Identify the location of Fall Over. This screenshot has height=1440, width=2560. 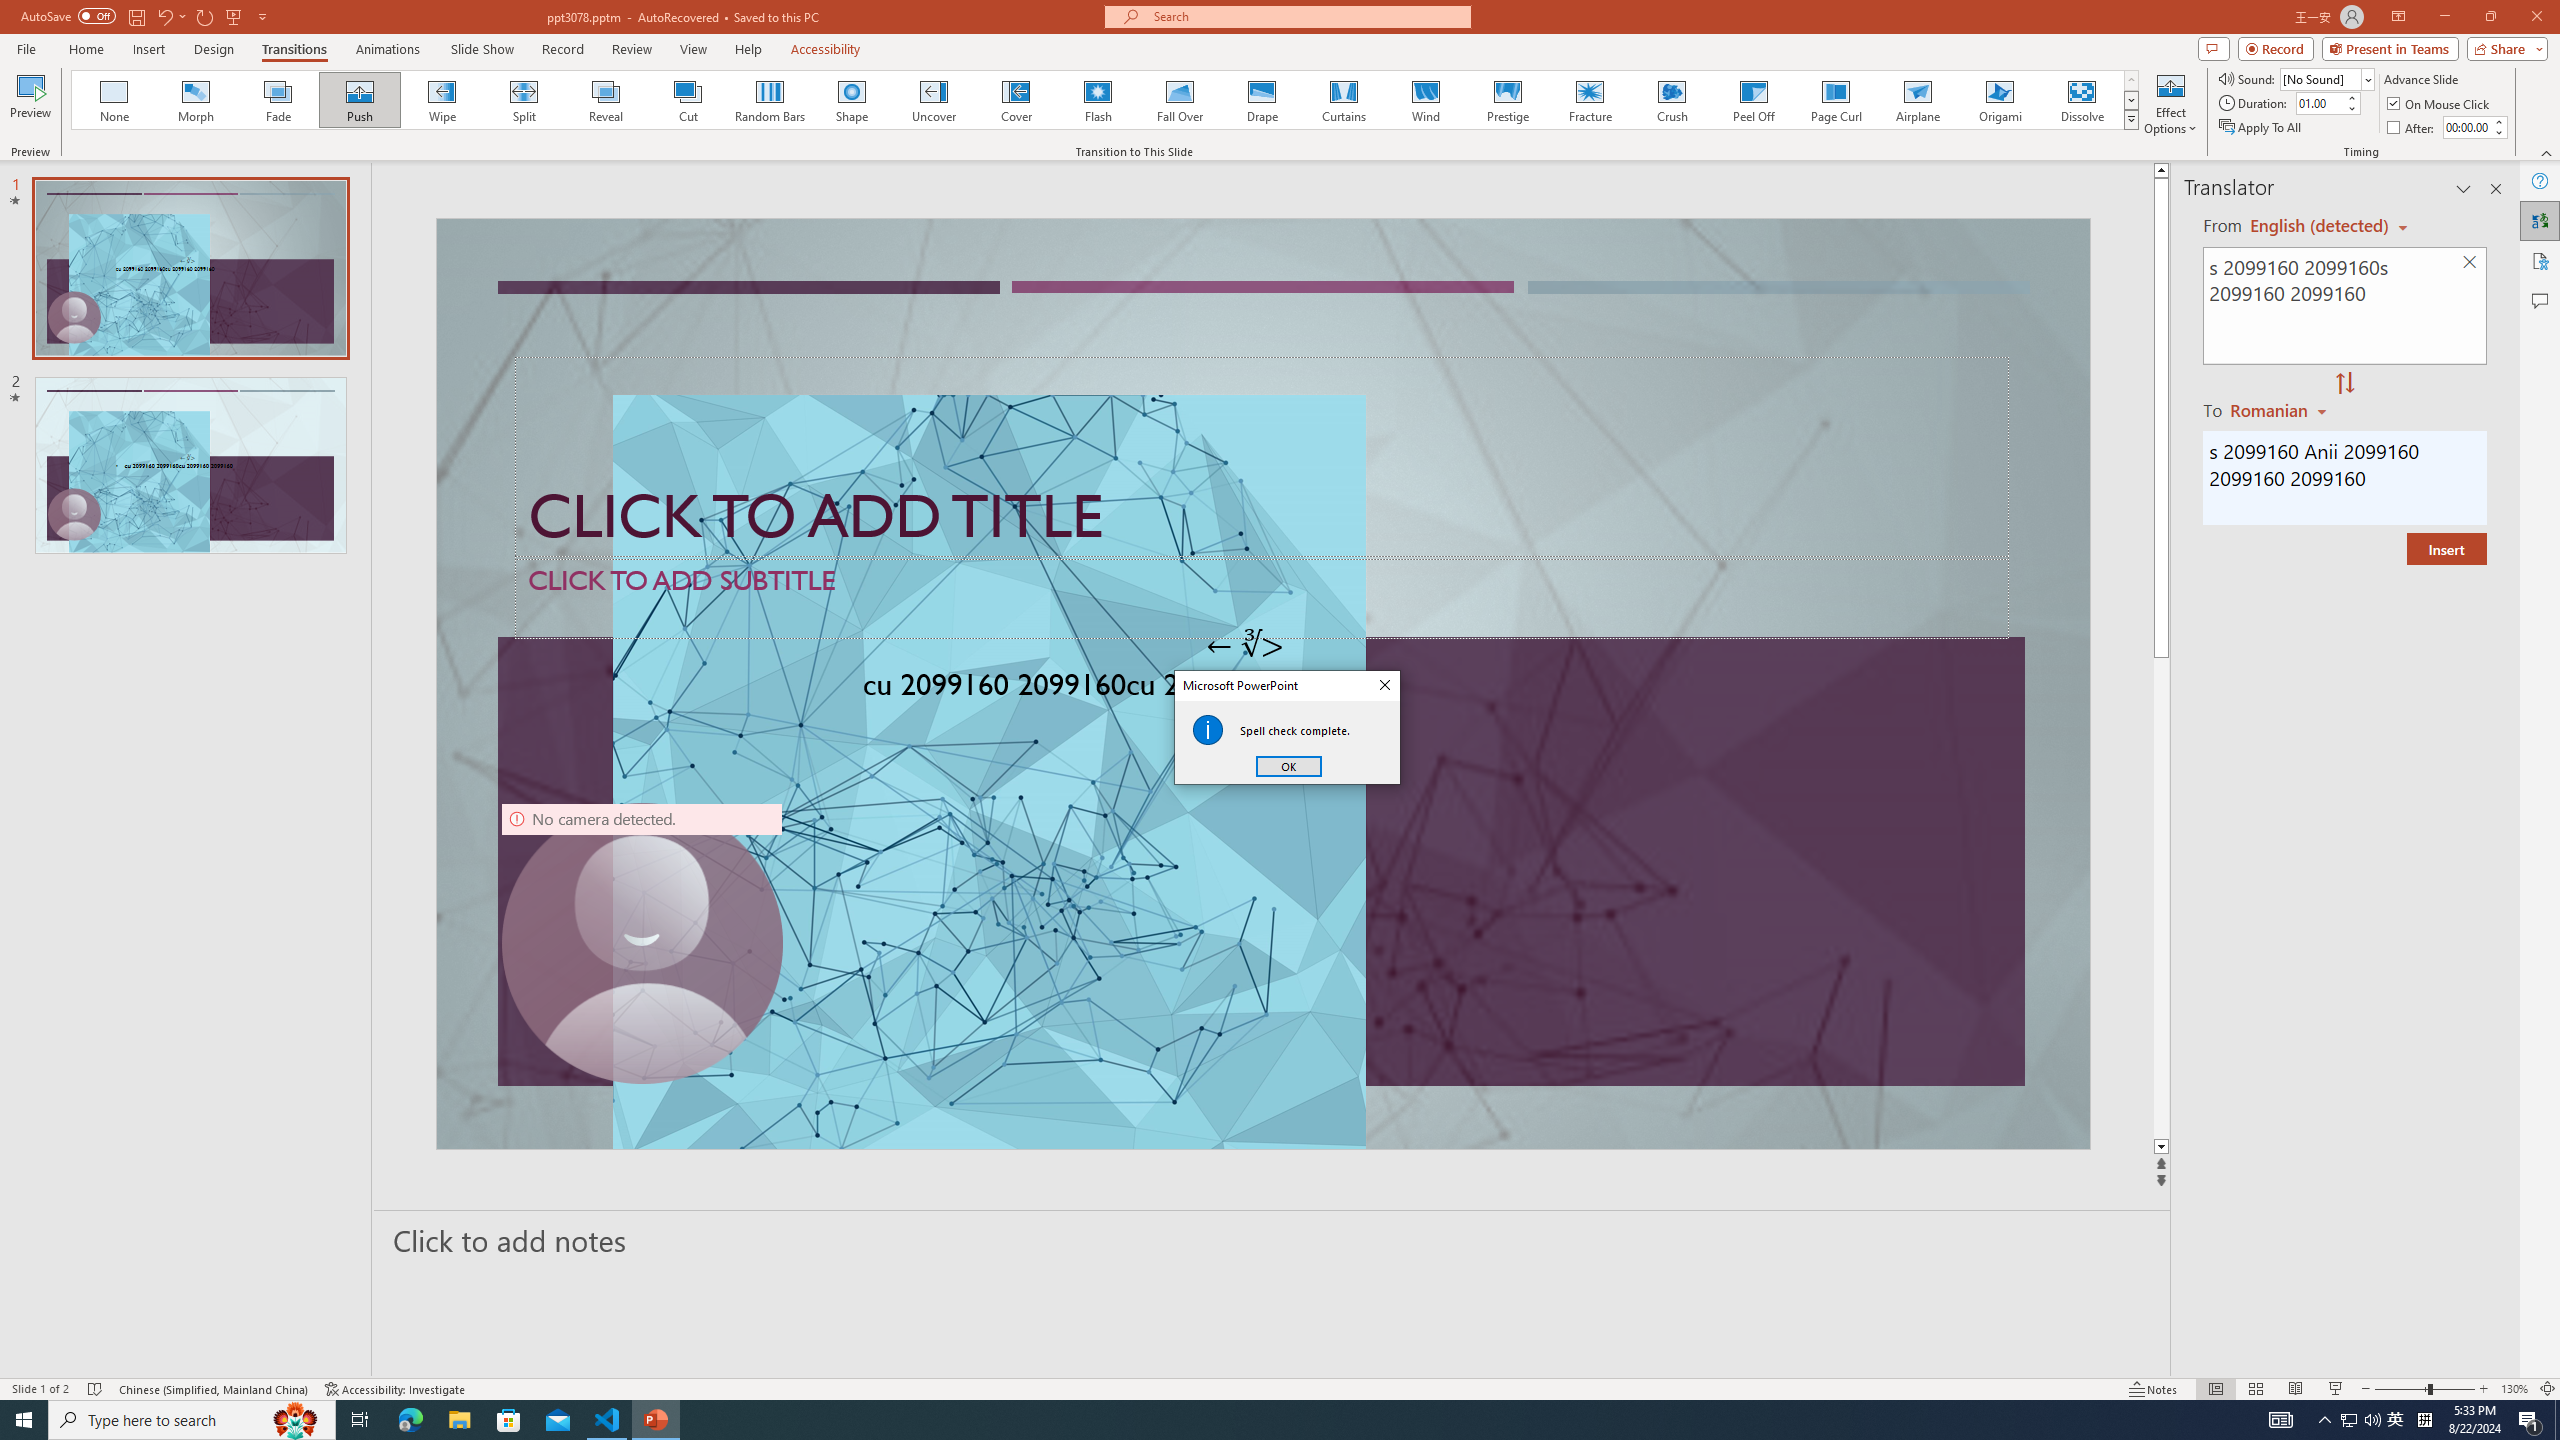
(1180, 100).